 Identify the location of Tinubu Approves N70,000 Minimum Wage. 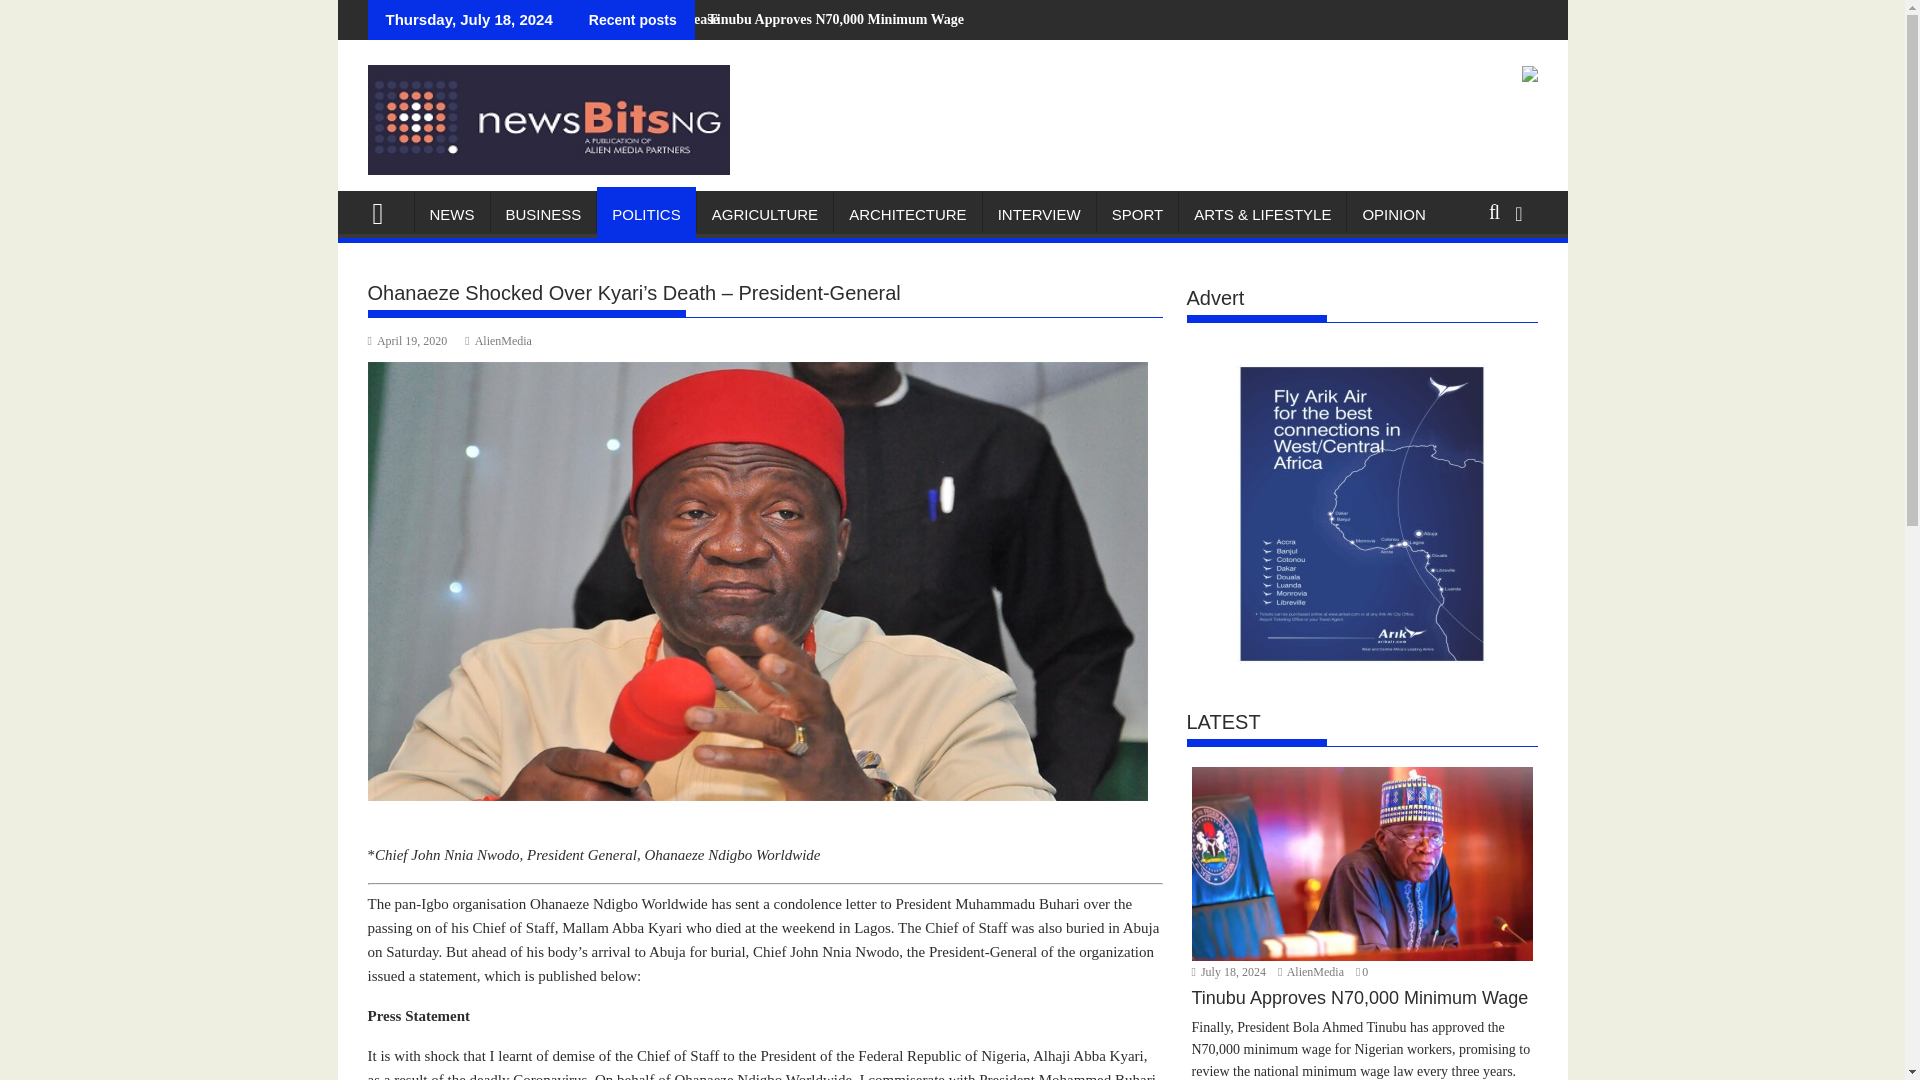
(829, 20).